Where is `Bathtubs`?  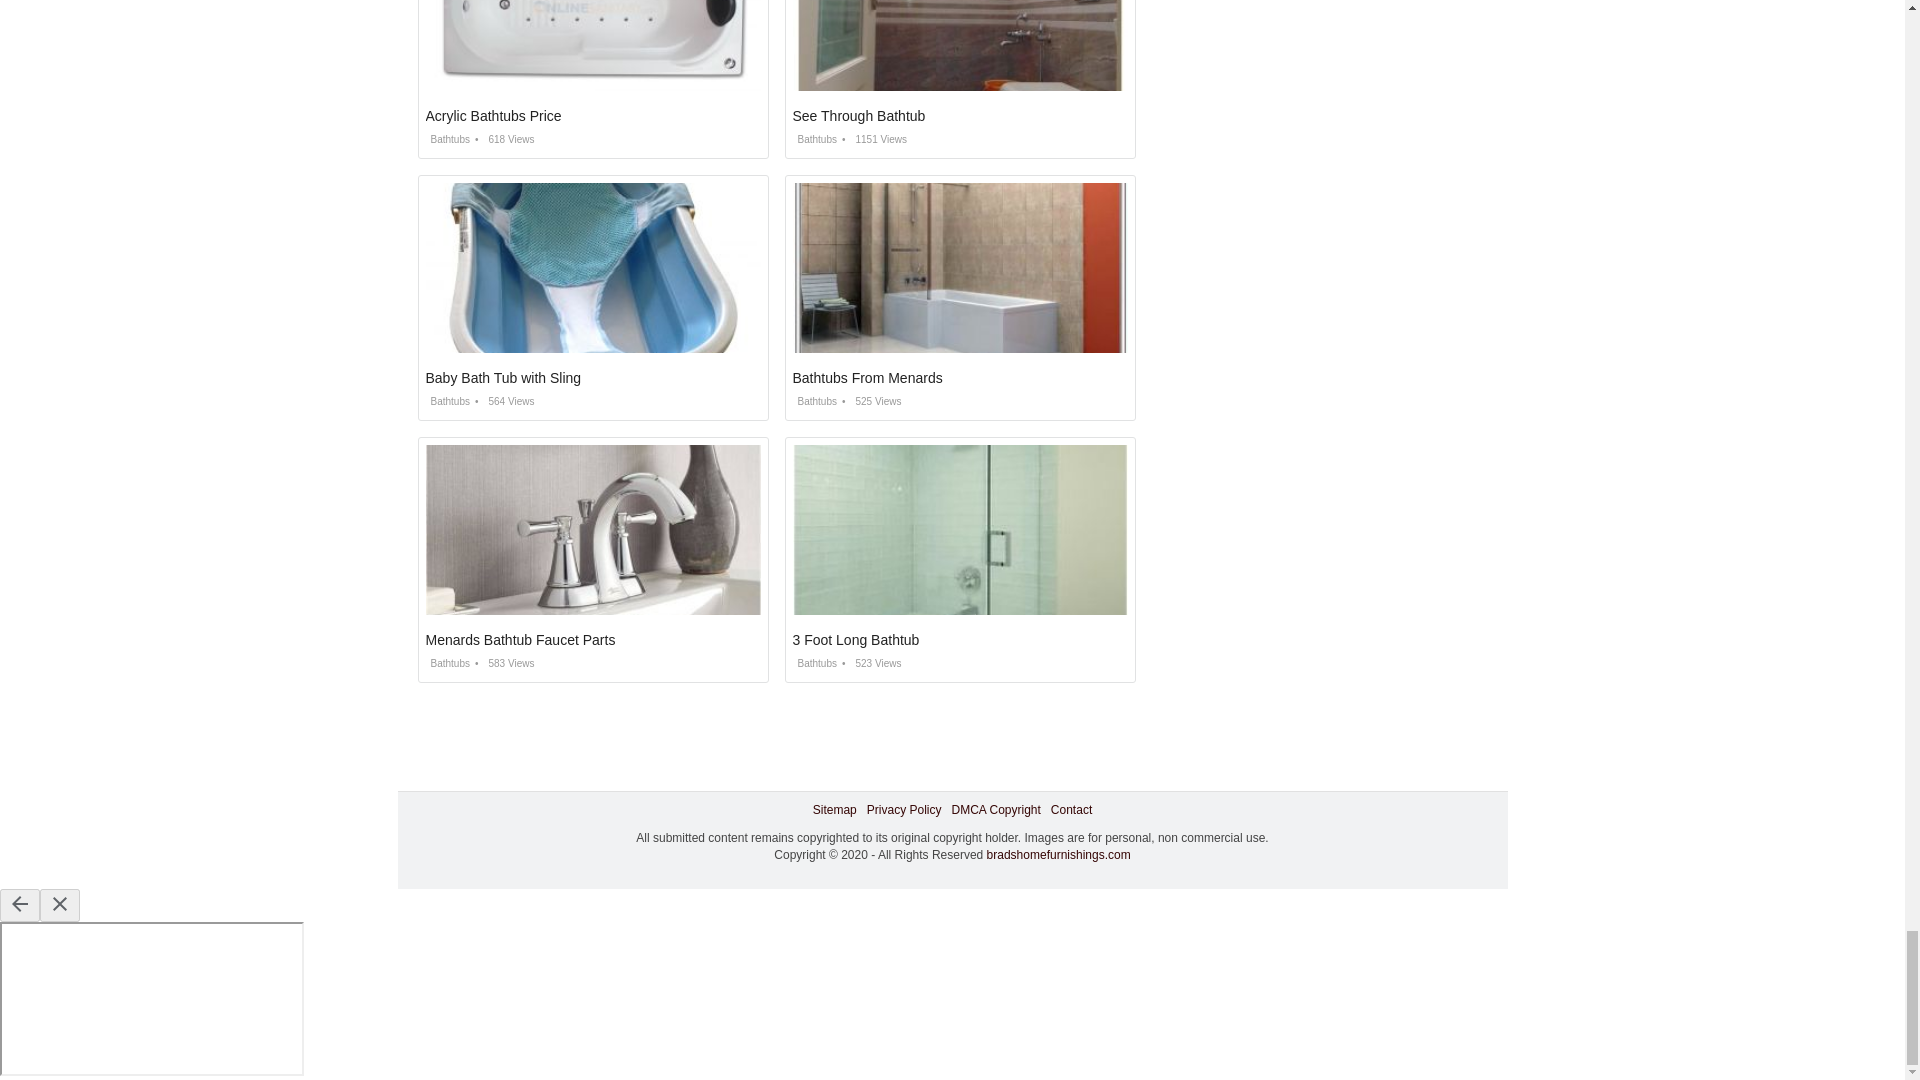
Bathtubs is located at coordinates (448, 662).